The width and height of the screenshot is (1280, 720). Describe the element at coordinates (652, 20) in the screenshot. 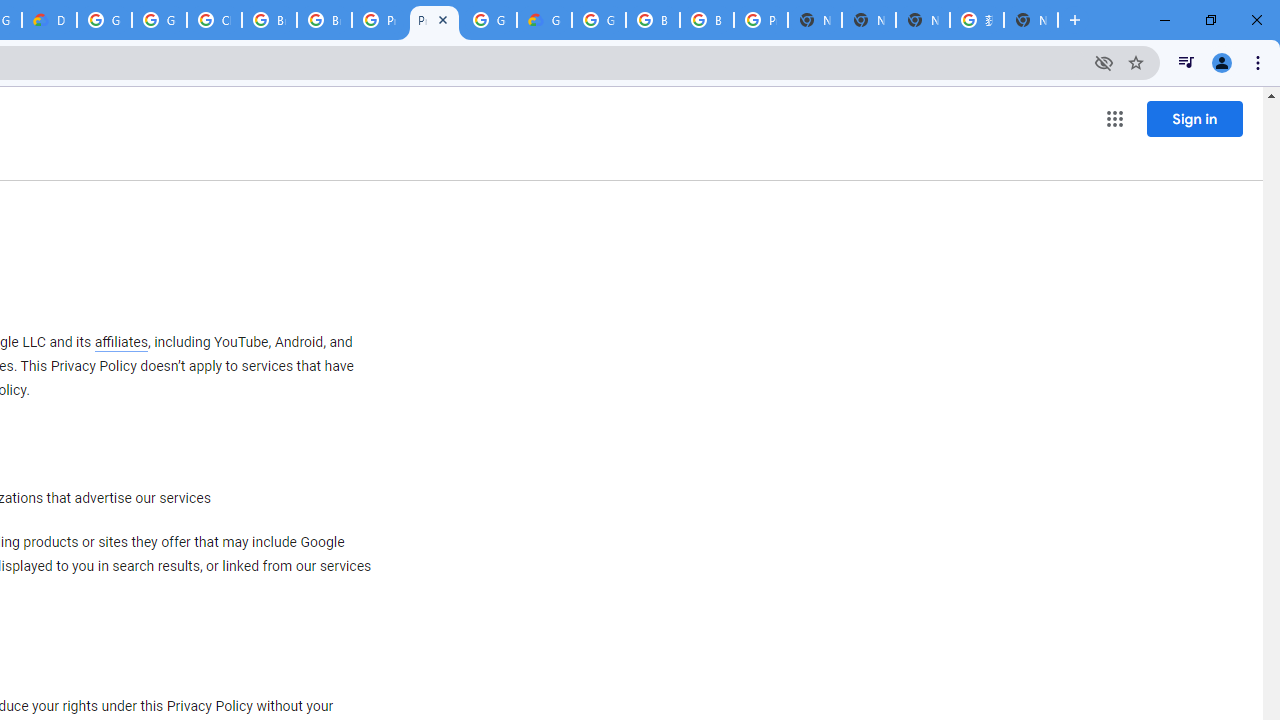

I see `Browse Chrome as a guest - Computer - Google Chrome Help` at that location.